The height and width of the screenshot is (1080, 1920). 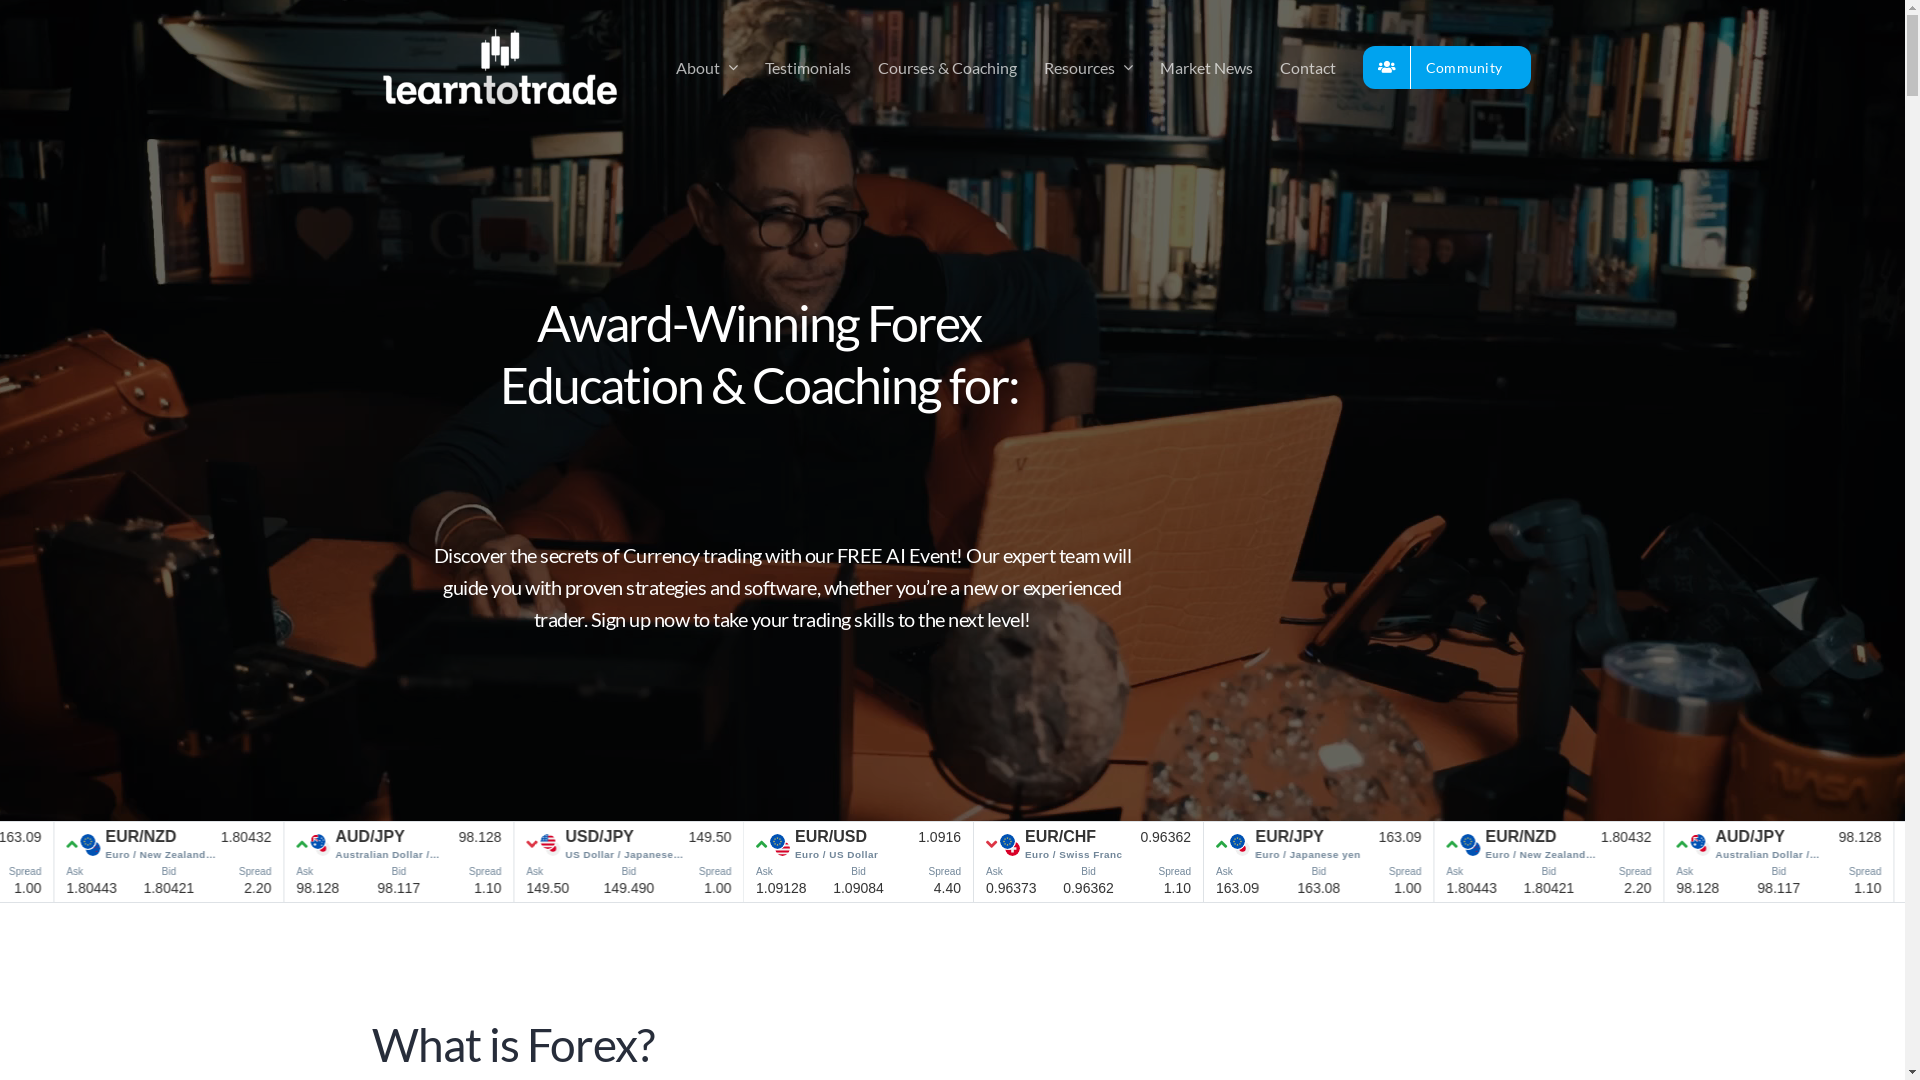 What do you see at coordinates (1206, 67) in the screenshot?
I see `Market News` at bounding box center [1206, 67].